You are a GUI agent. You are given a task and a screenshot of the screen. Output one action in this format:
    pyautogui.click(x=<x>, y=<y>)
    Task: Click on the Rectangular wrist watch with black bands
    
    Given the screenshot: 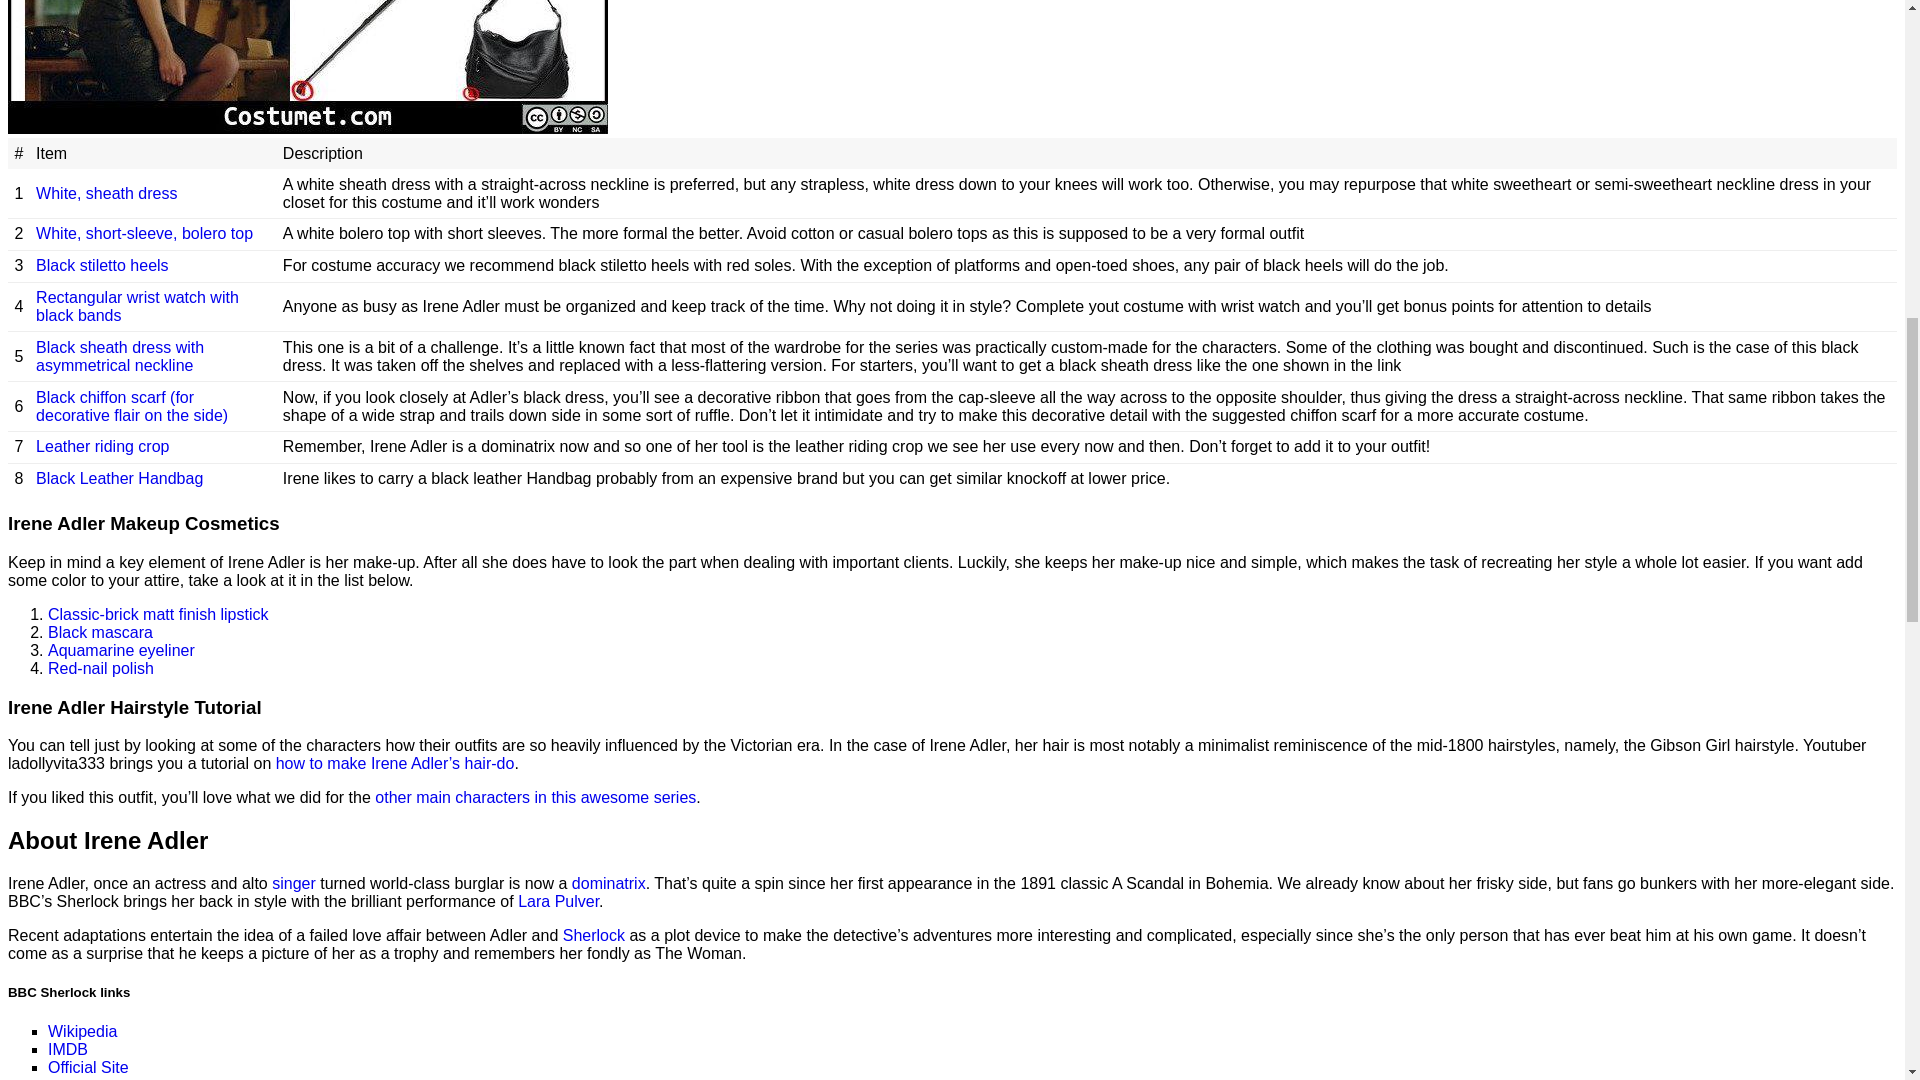 What is the action you would take?
    pyautogui.click(x=137, y=306)
    